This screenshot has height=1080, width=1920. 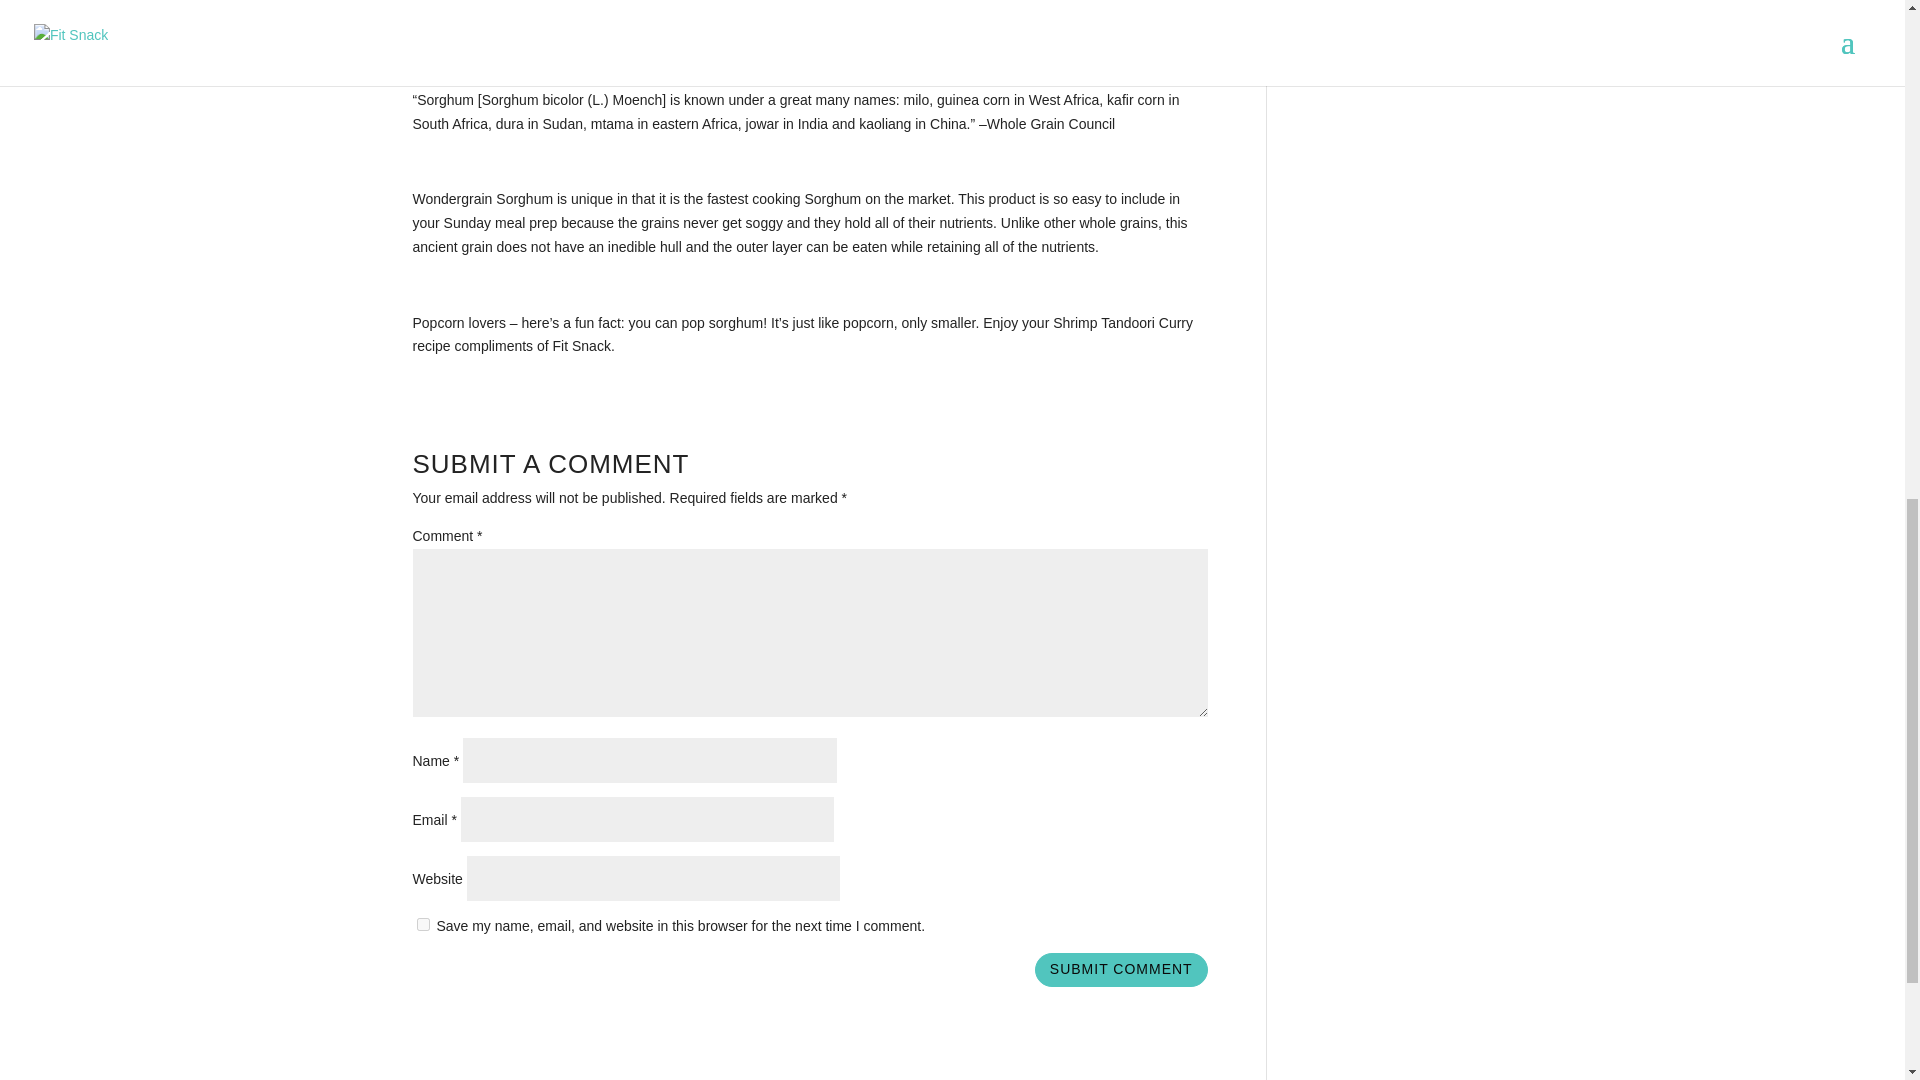 I want to click on yes, so click(x=422, y=924).